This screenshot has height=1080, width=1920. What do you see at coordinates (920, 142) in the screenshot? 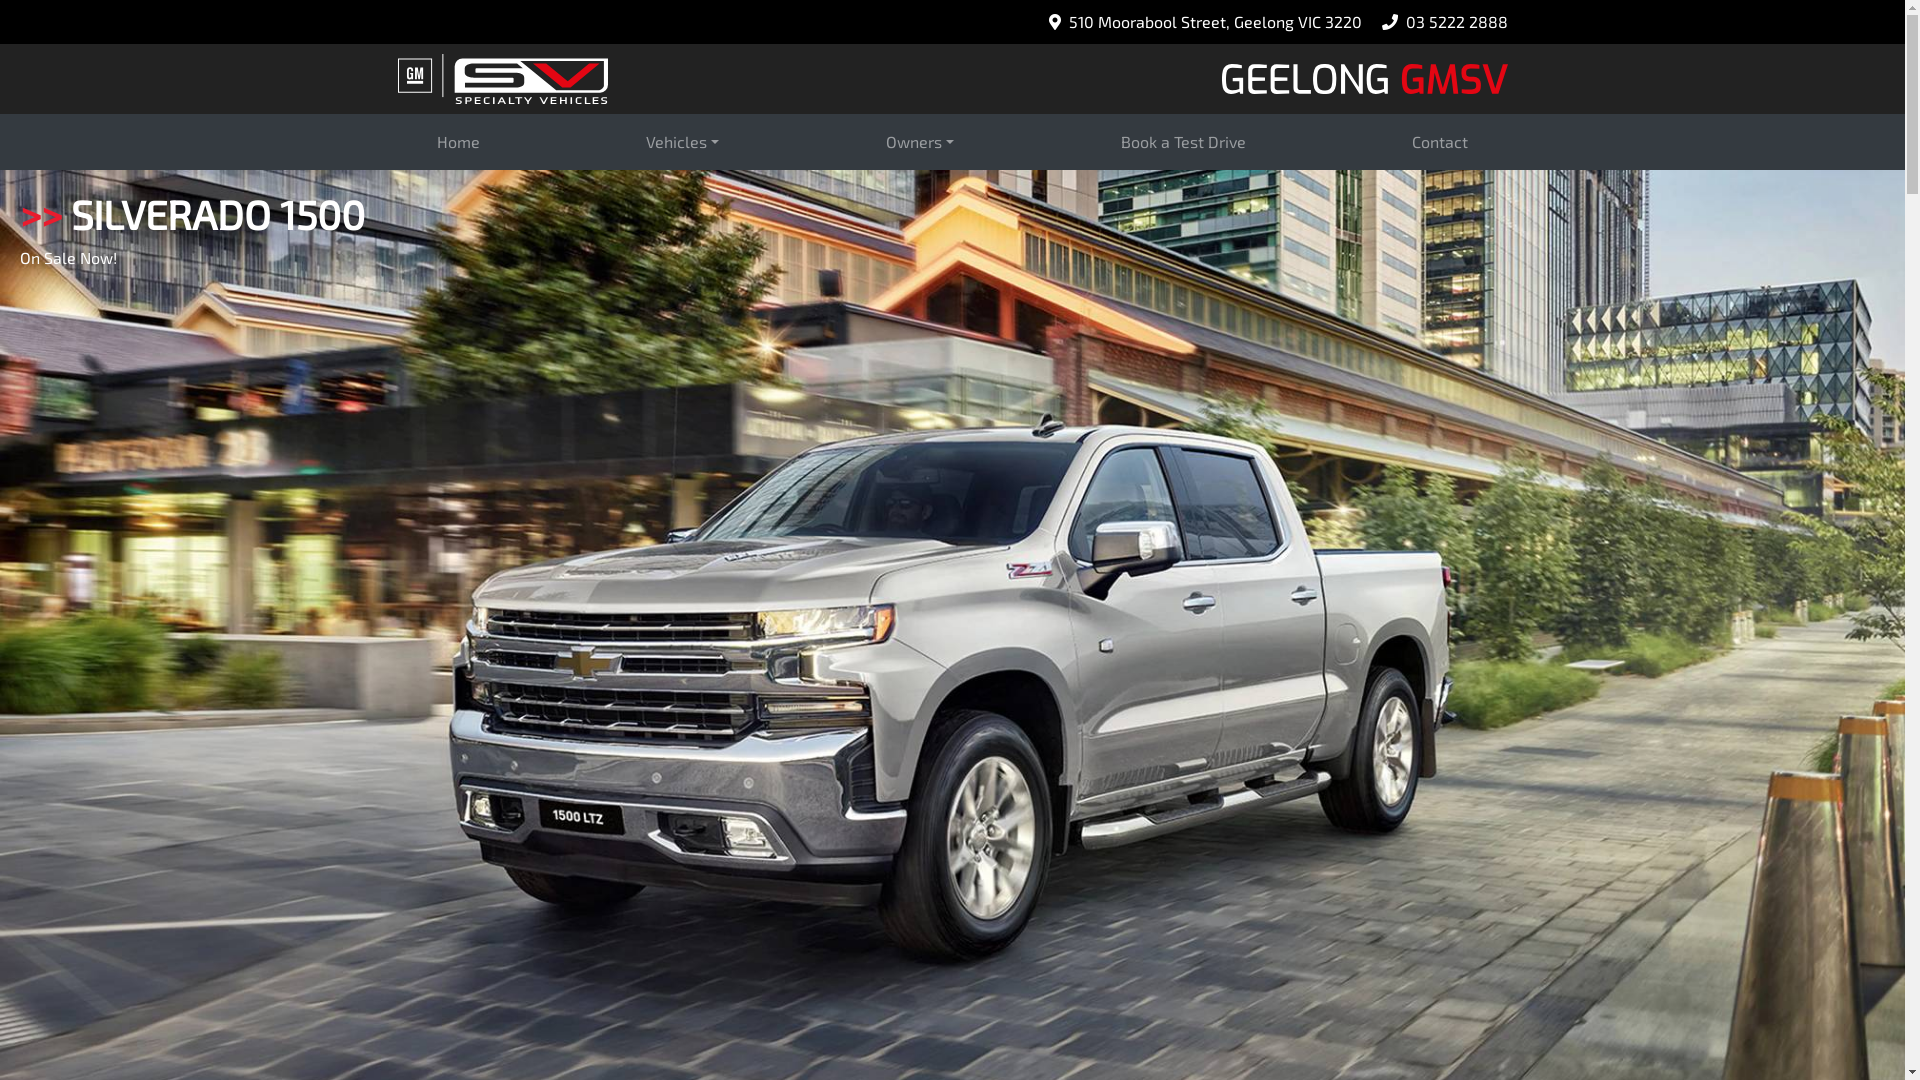
I see `Owners` at bounding box center [920, 142].